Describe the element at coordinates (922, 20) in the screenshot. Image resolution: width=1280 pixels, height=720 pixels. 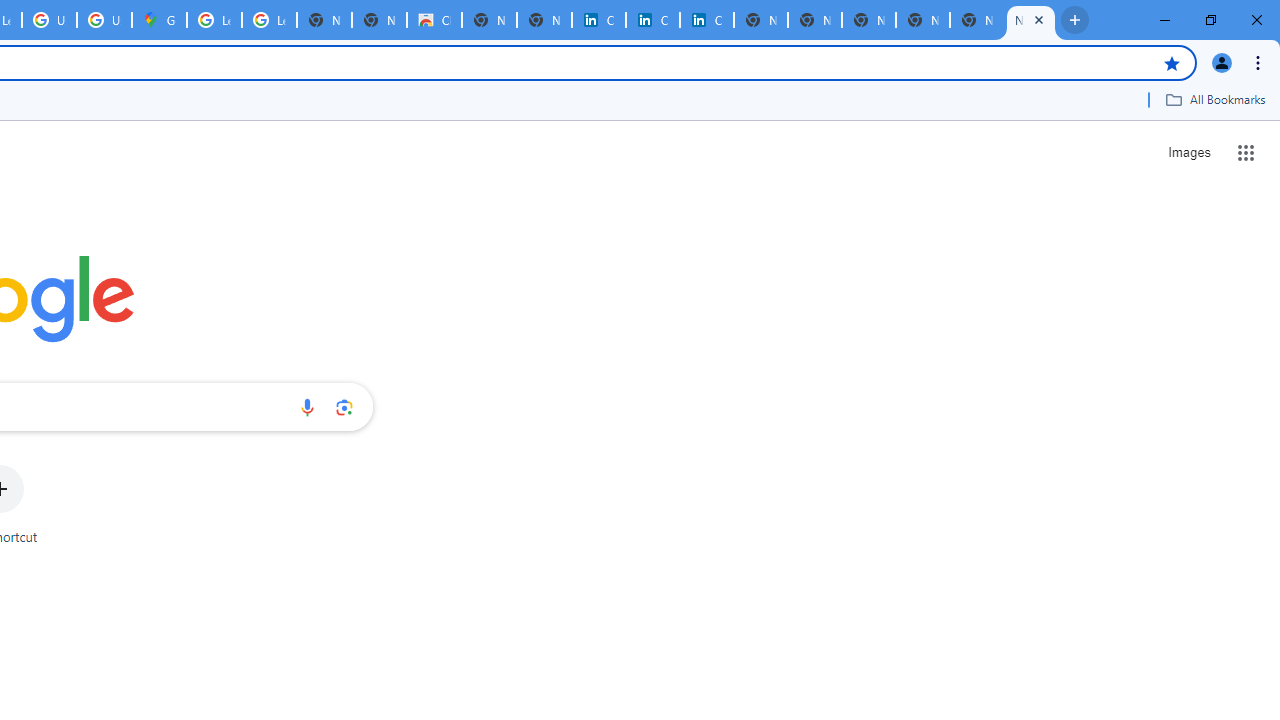
I see `New Tab` at that location.